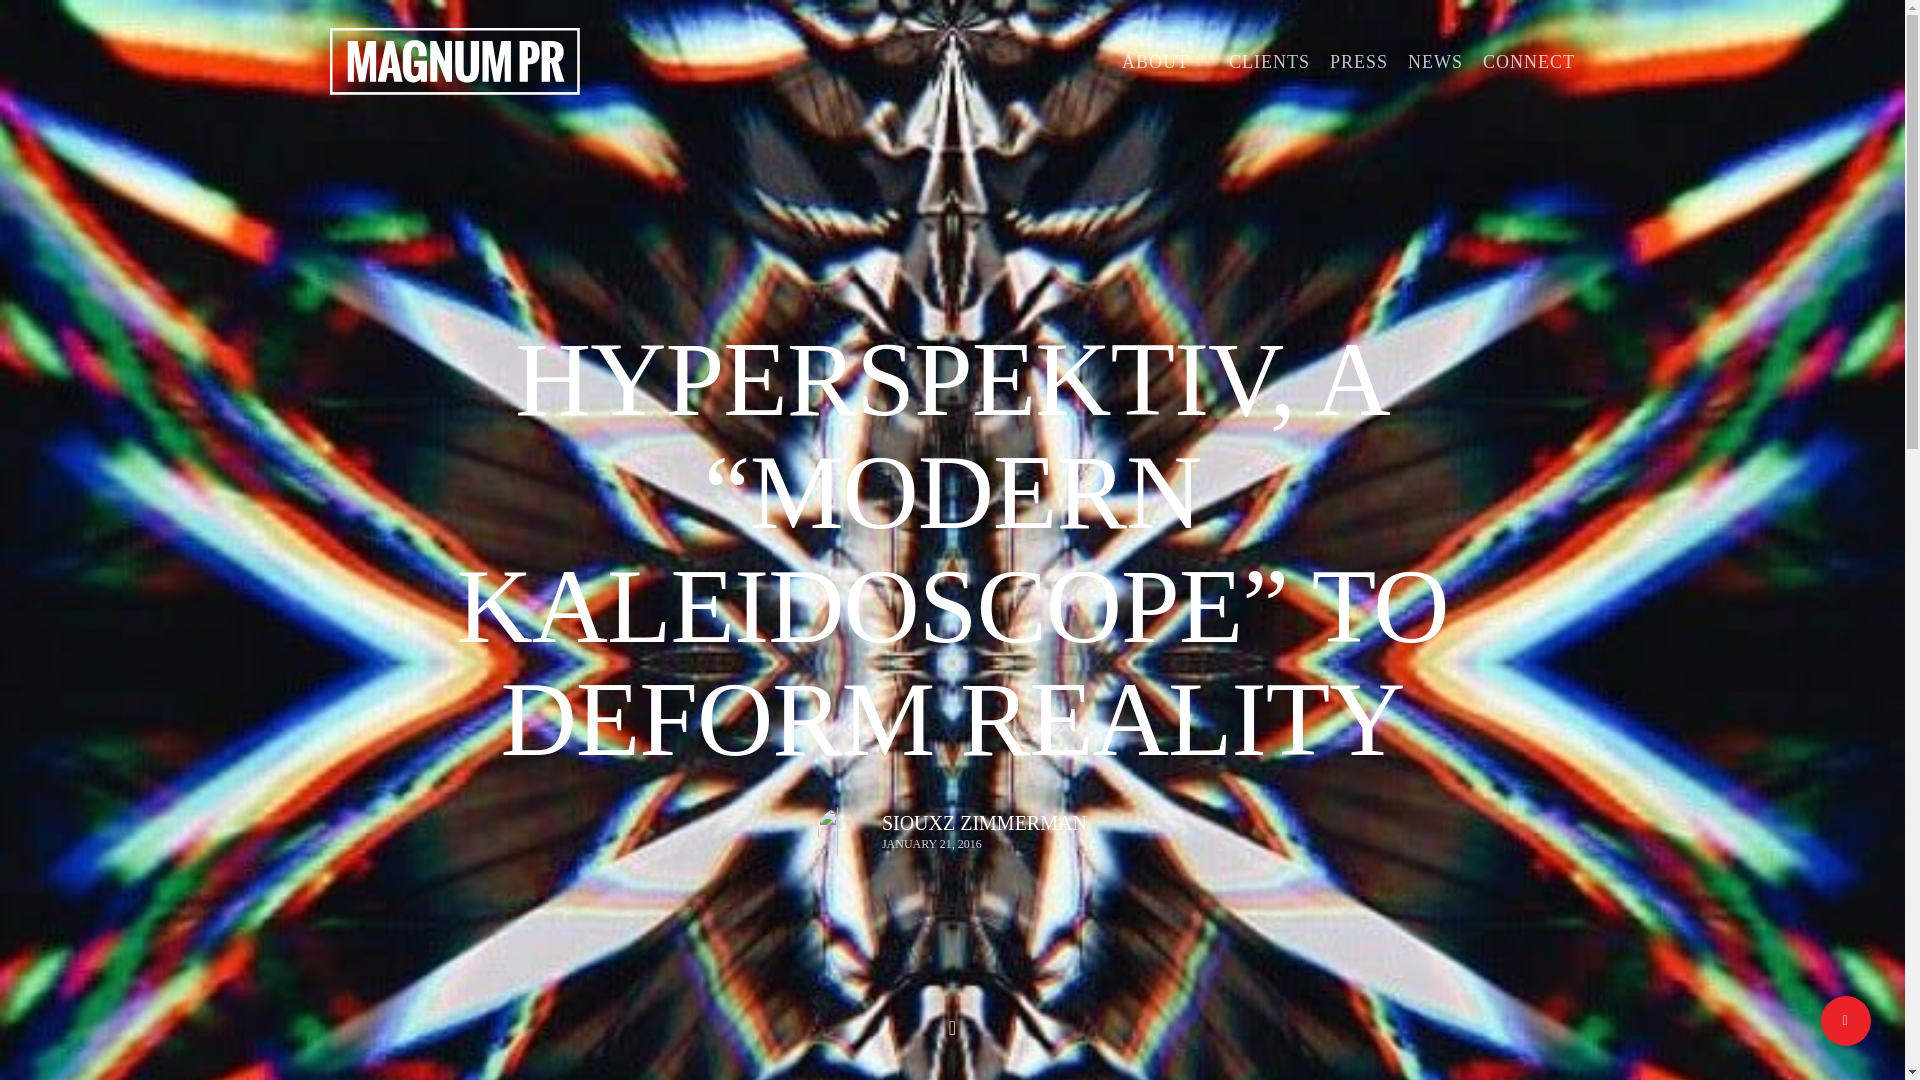 This screenshot has height=1080, width=1920. Describe the element at coordinates (1268, 62) in the screenshot. I see `CLIENTS` at that location.